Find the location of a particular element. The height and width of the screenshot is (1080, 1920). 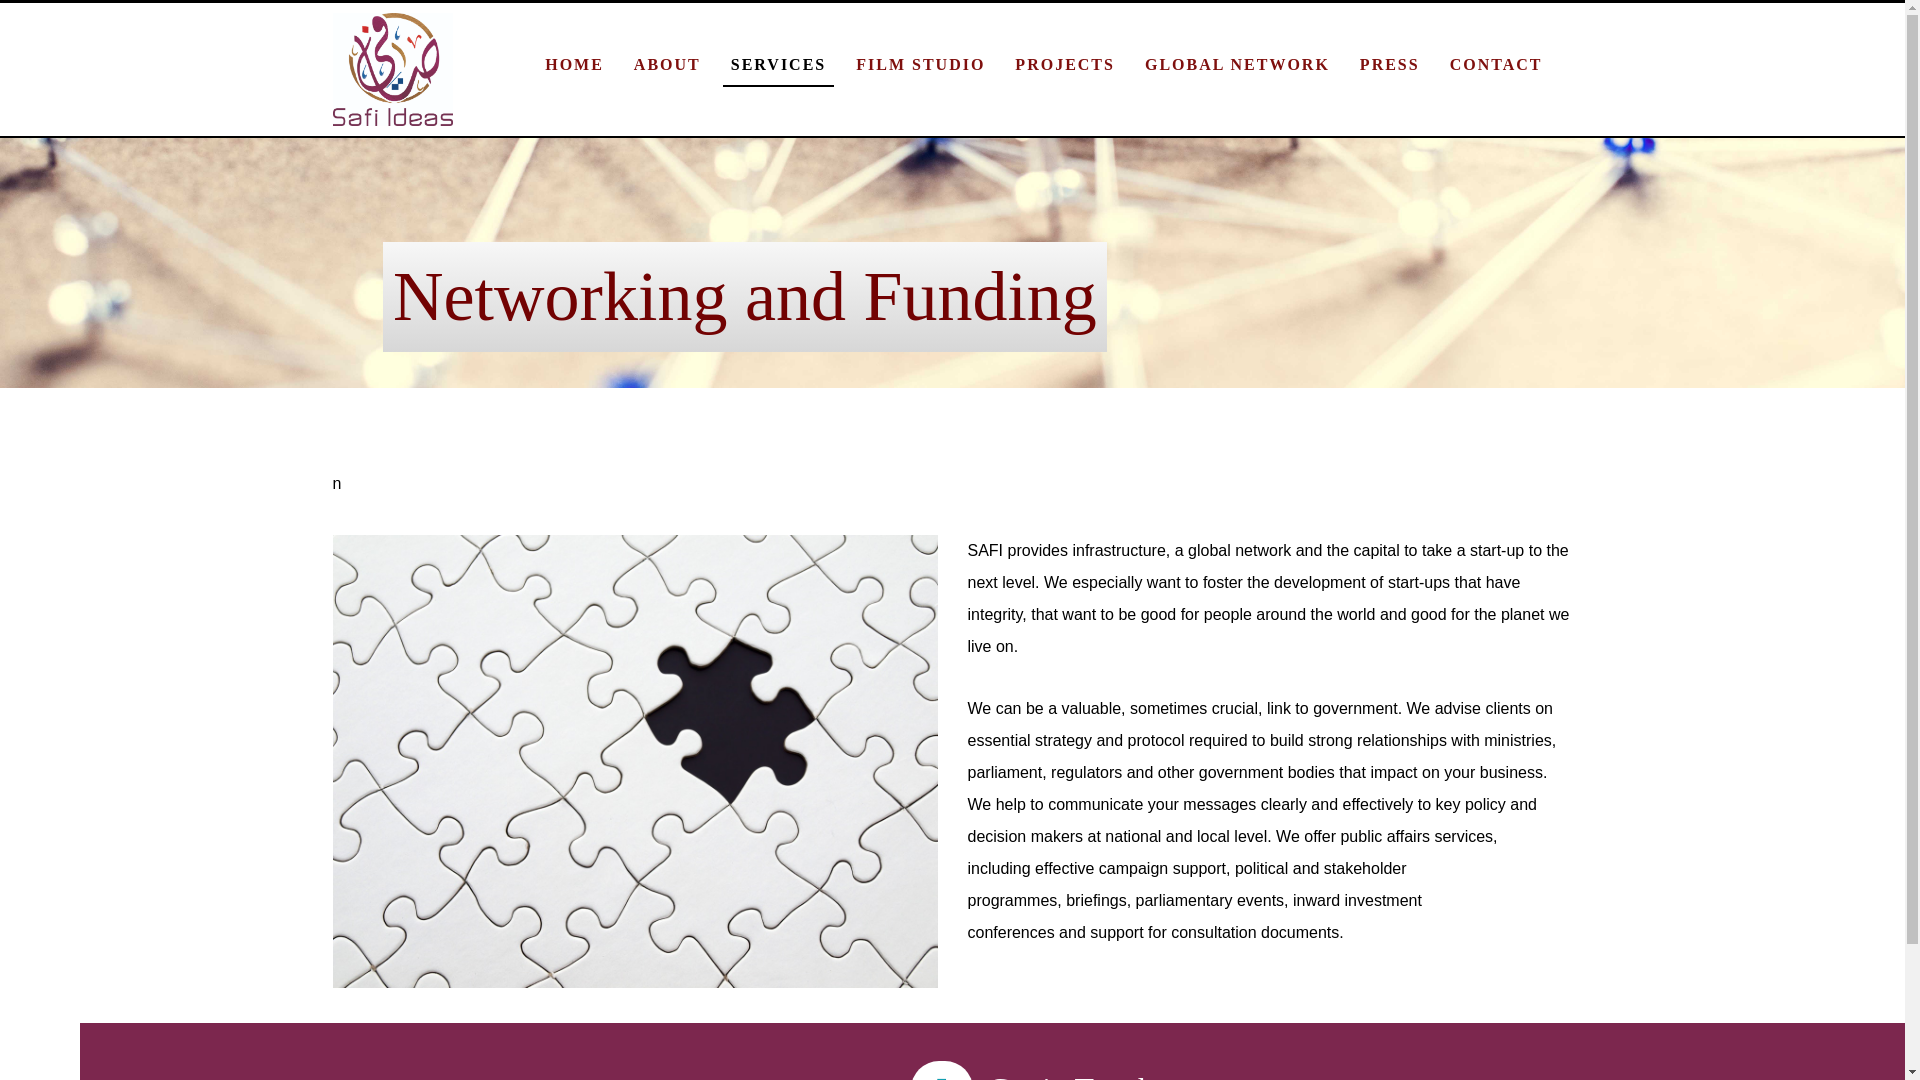

SERVICES is located at coordinates (778, 65).